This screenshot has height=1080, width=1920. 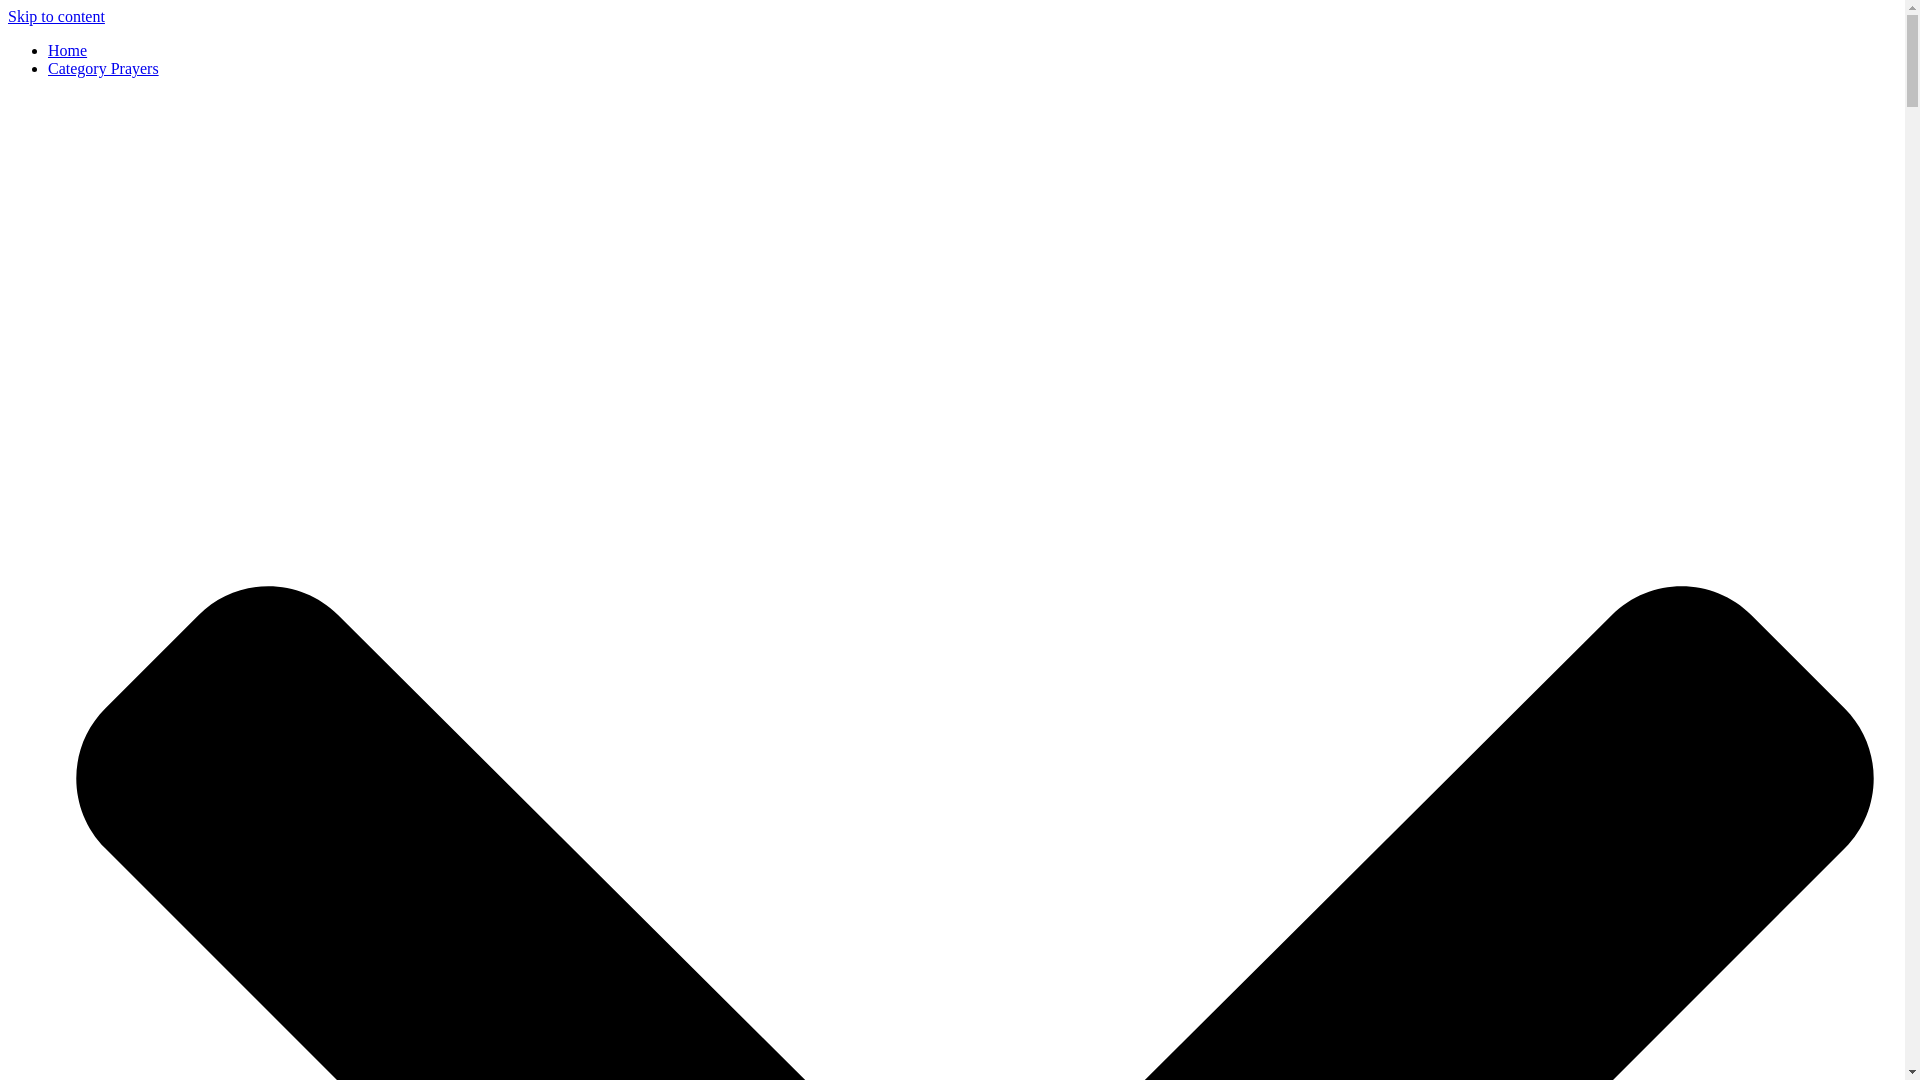 What do you see at coordinates (67, 50) in the screenshot?
I see `Home` at bounding box center [67, 50].